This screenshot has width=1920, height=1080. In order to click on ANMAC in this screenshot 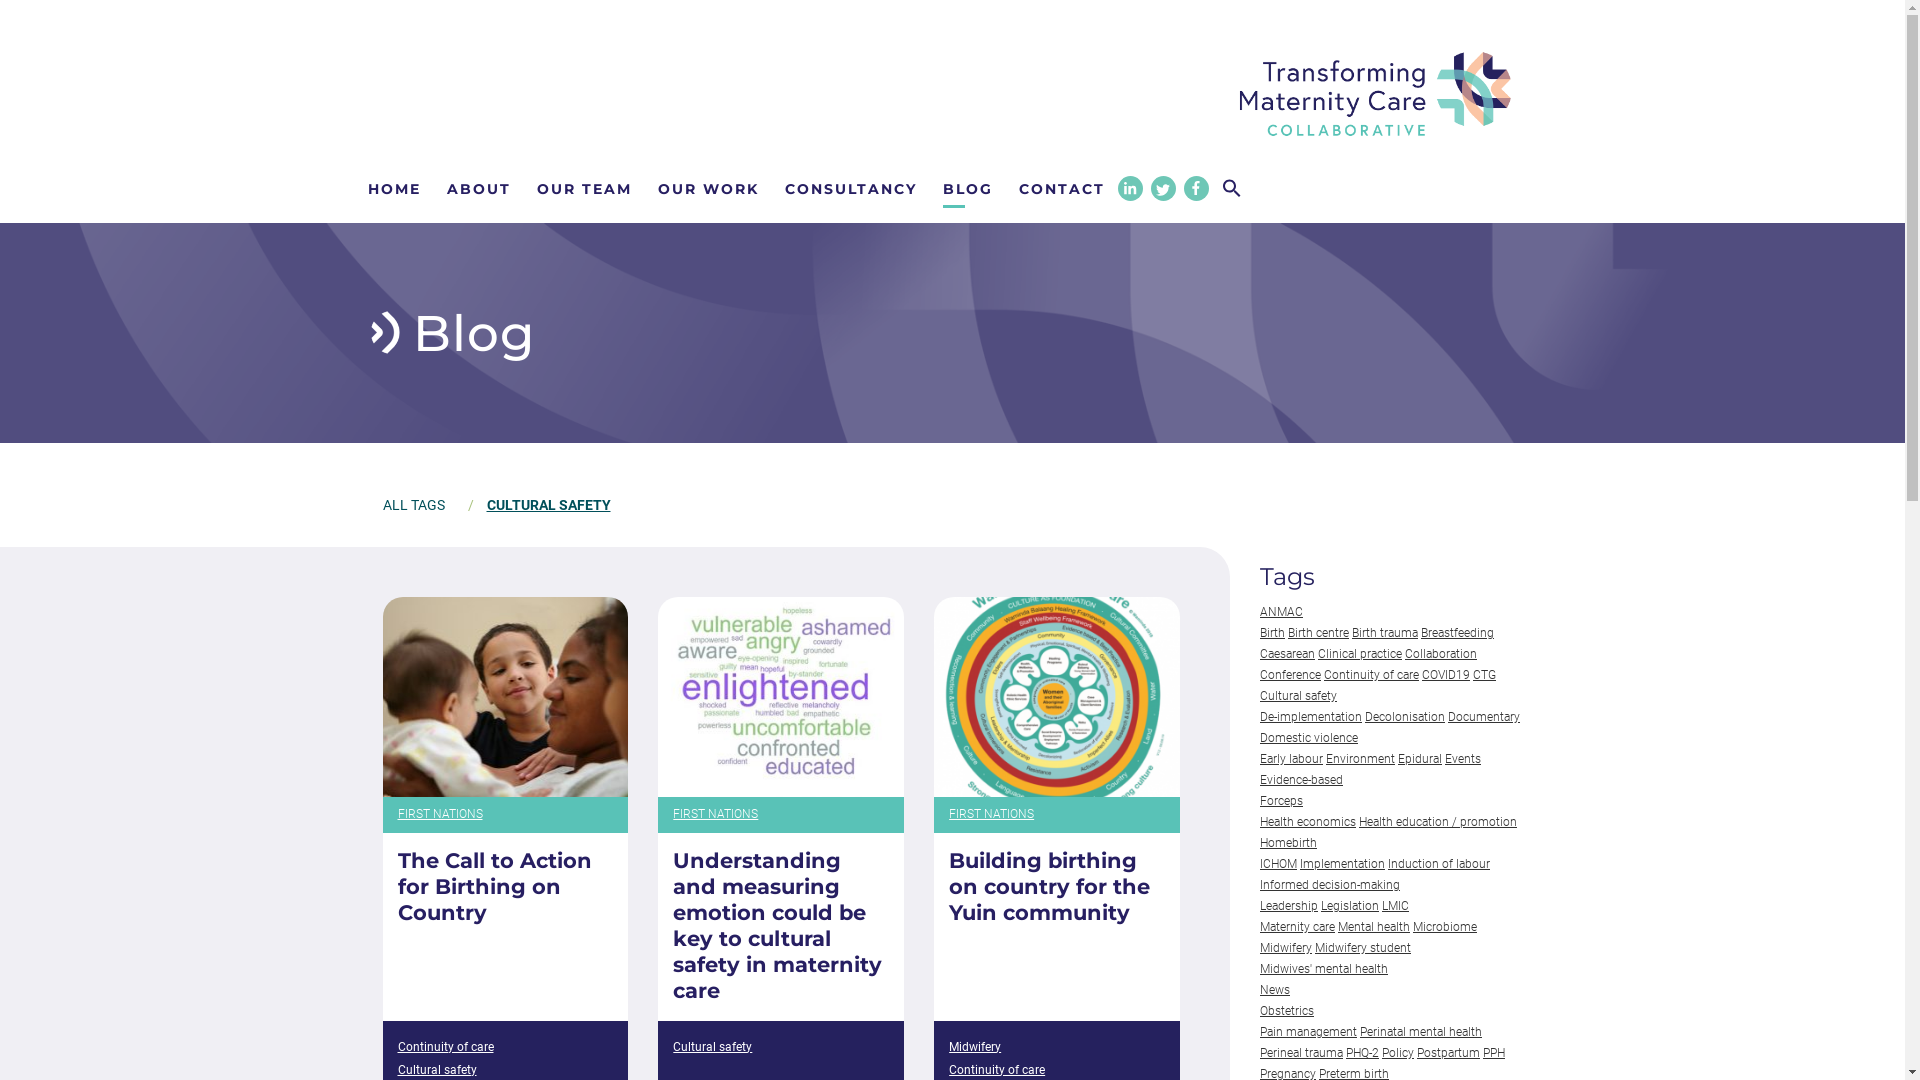, I will do `click(1282, 612)`.